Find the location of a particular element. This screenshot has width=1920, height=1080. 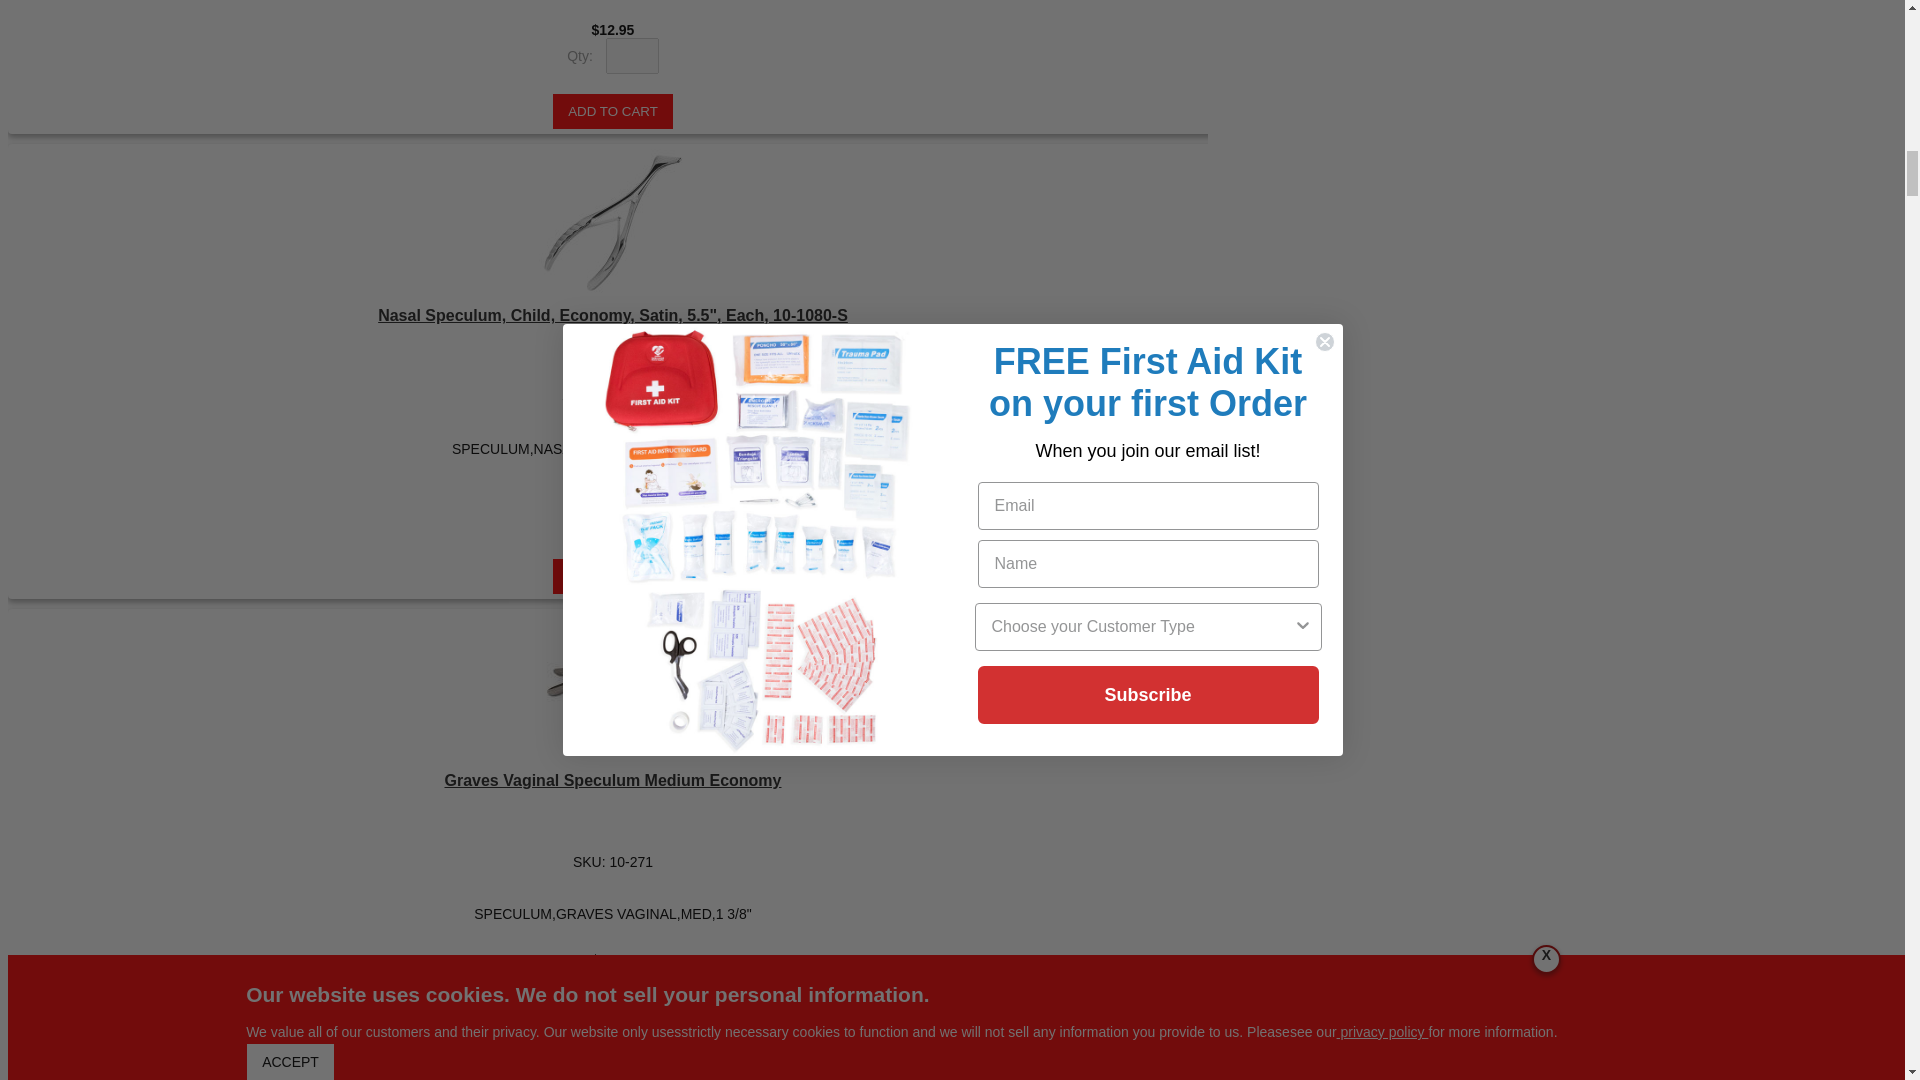

Add to cart is located at coordinates (612, 110).